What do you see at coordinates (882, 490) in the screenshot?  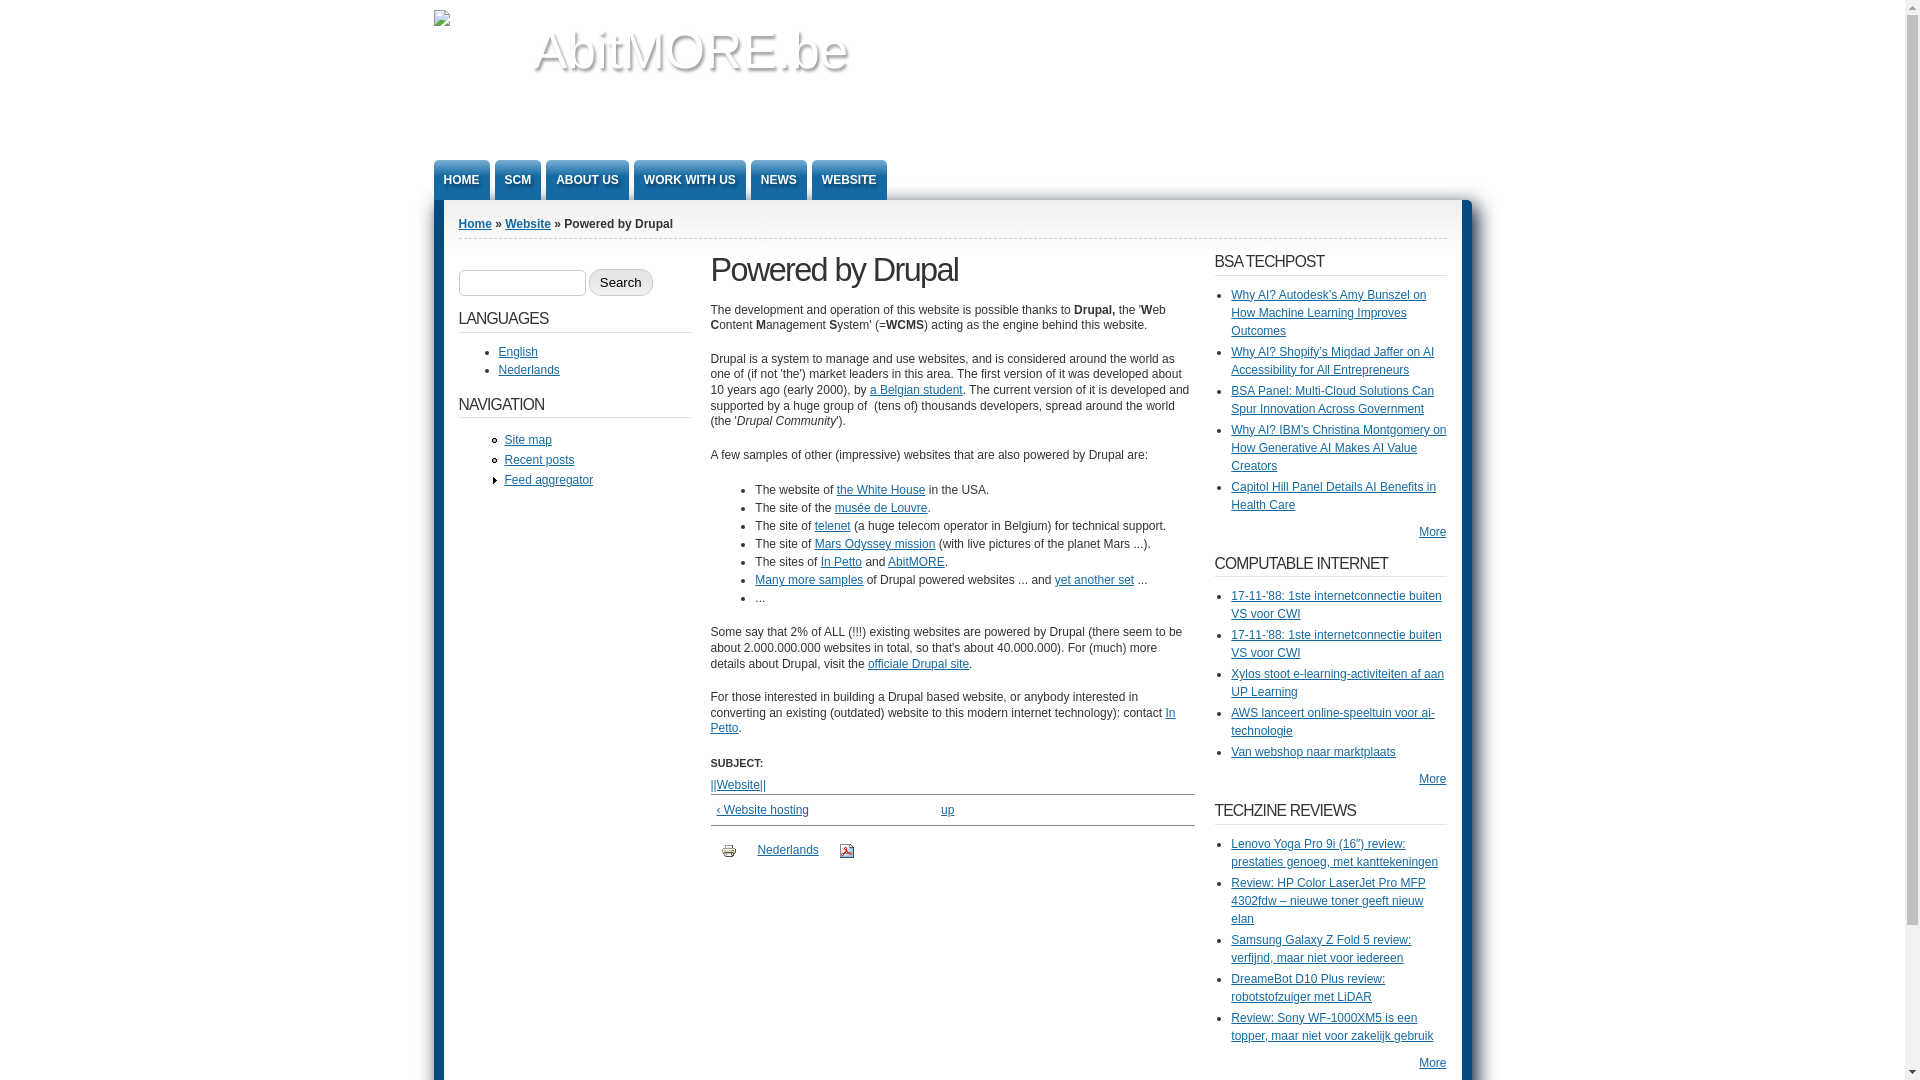 I see `the White House` at bounding box center [882, 490].